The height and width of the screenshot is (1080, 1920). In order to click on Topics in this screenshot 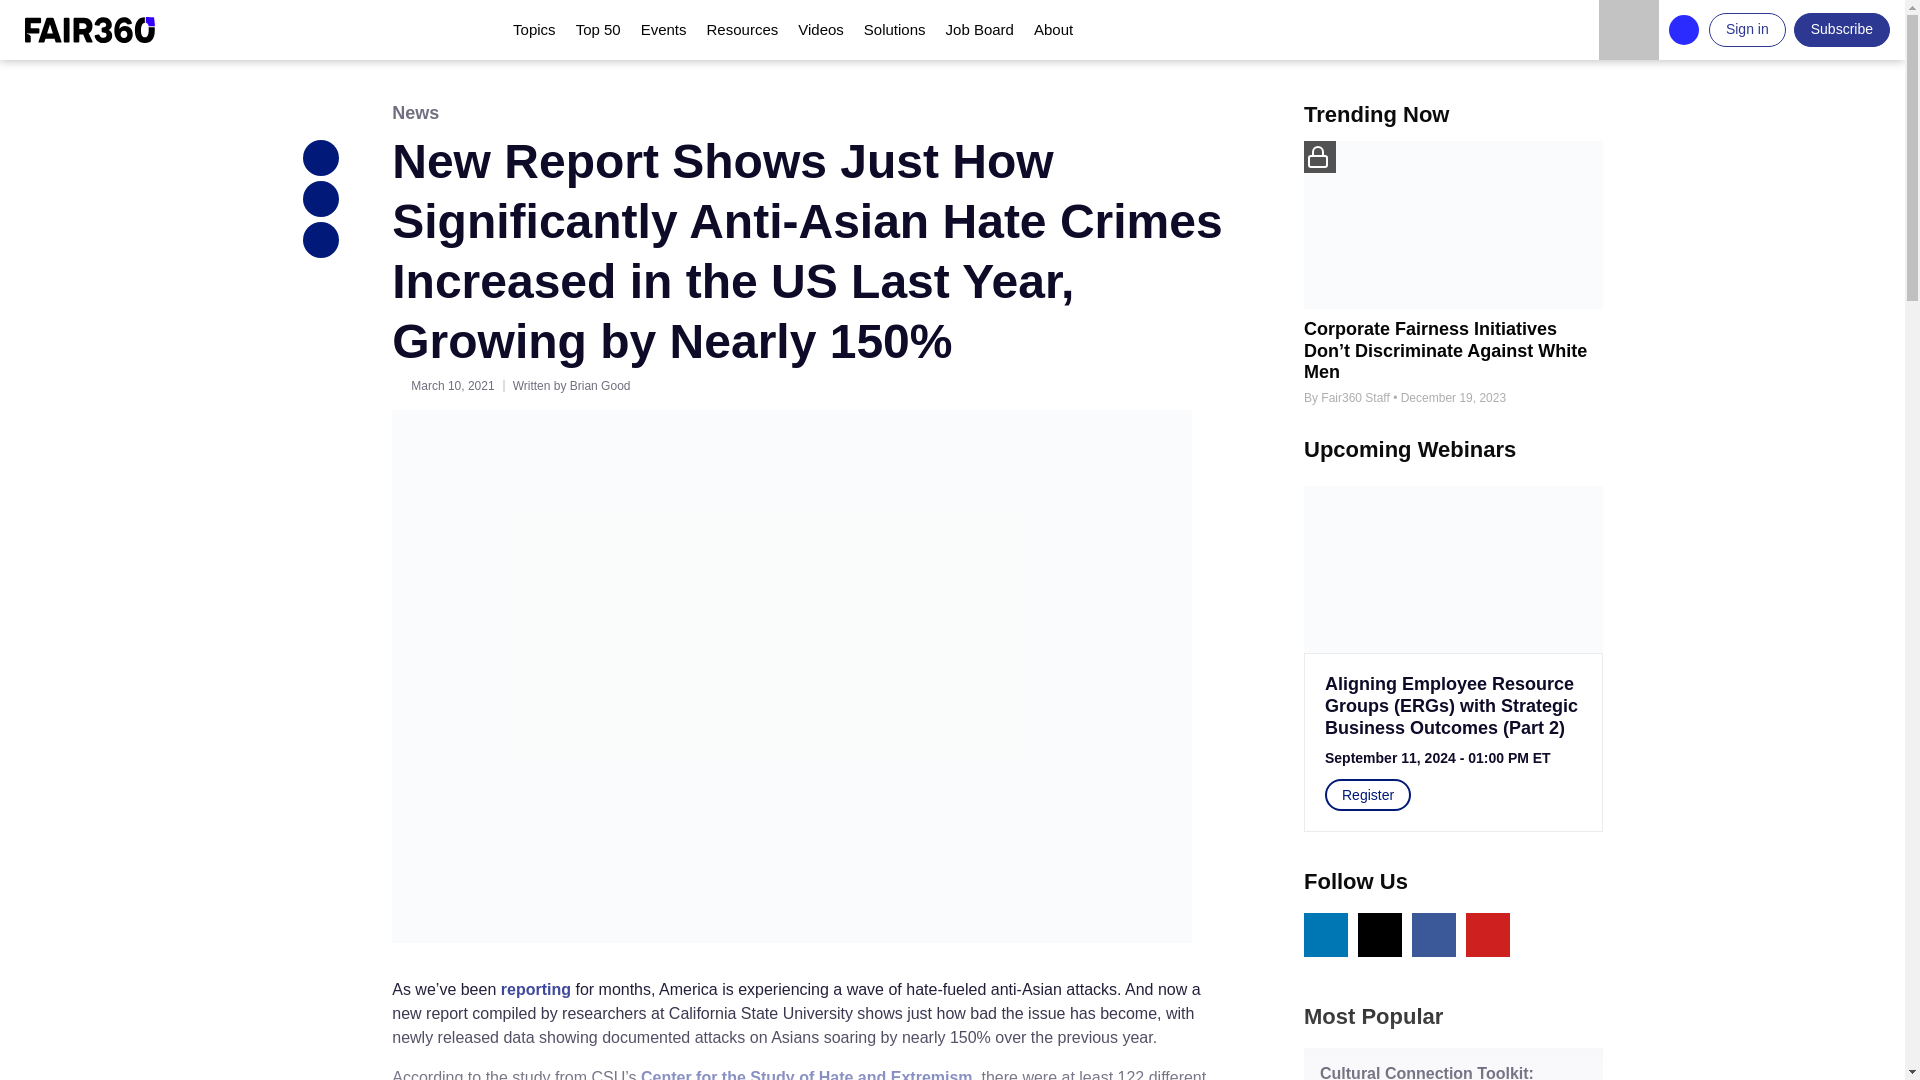, I will do `click(534, 30)`.